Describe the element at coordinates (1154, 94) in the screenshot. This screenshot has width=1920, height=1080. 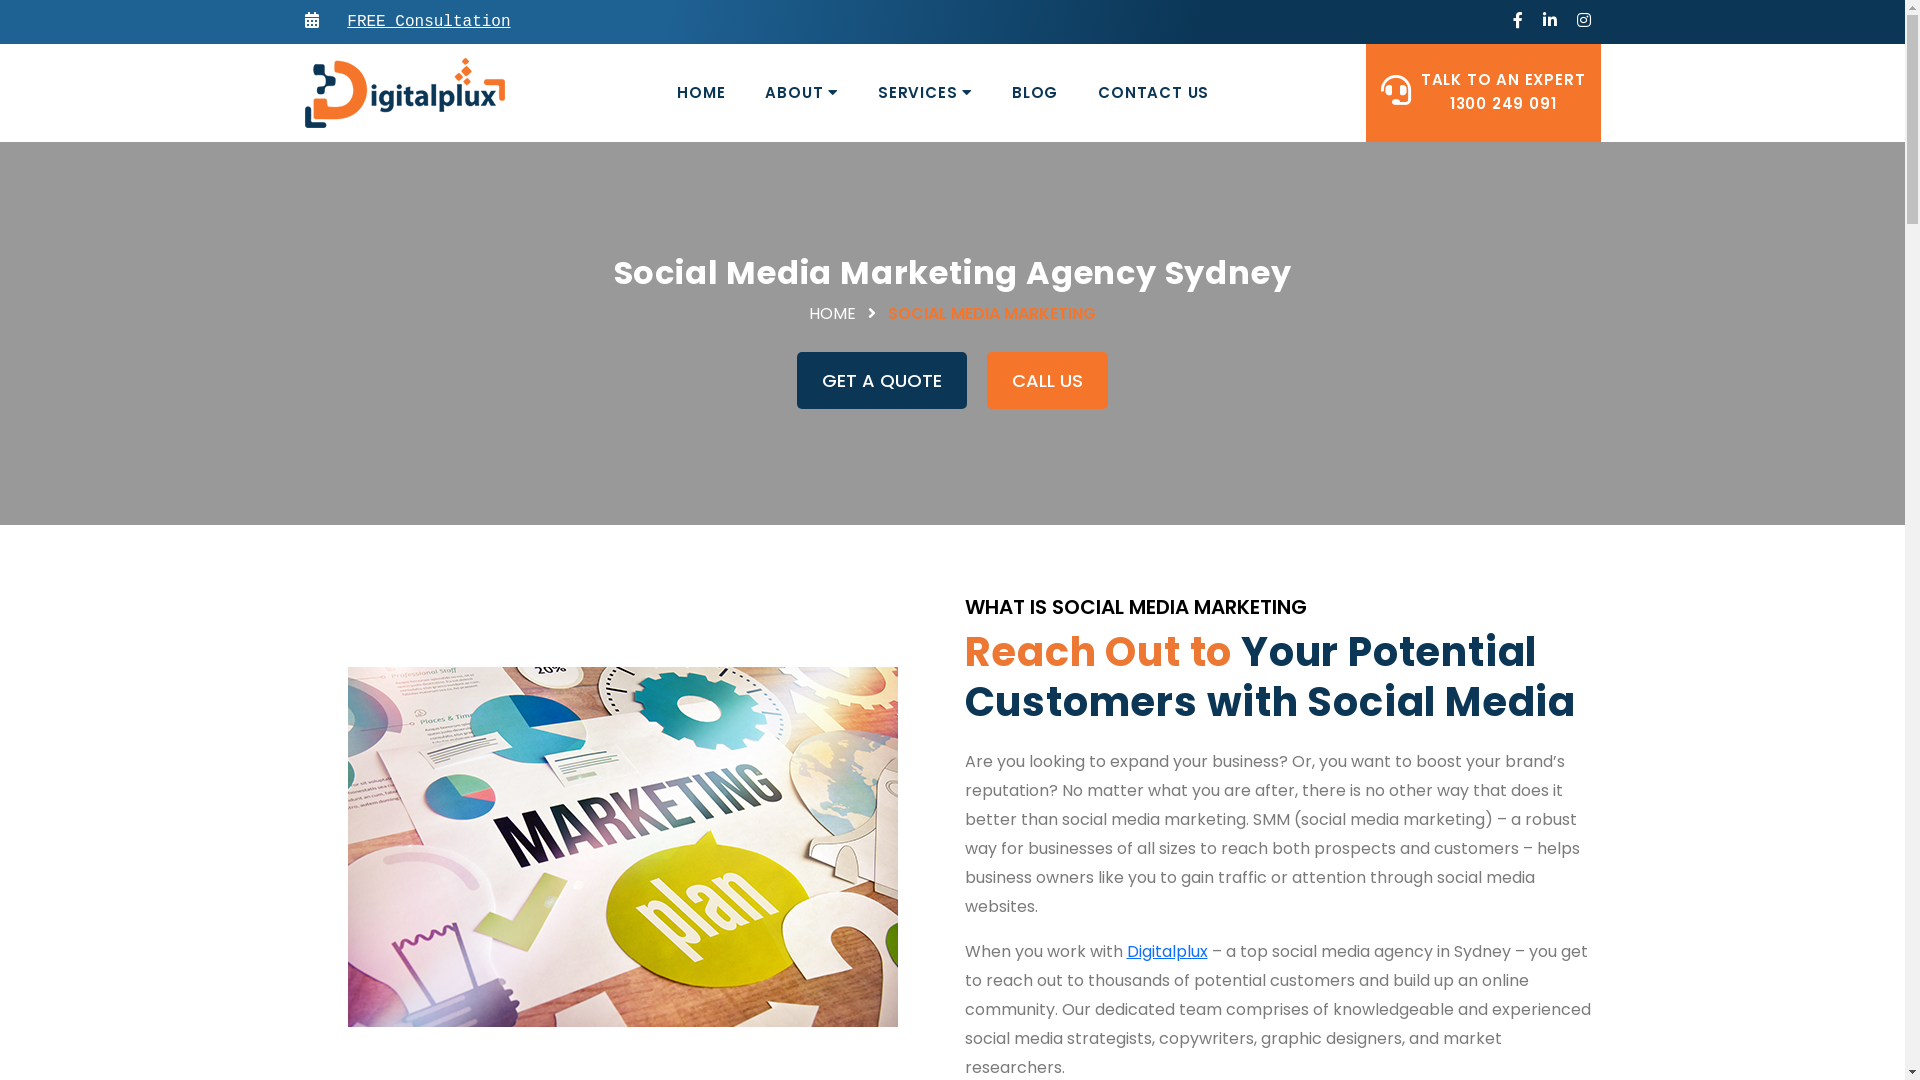
I see `CONTACT US` at that location.